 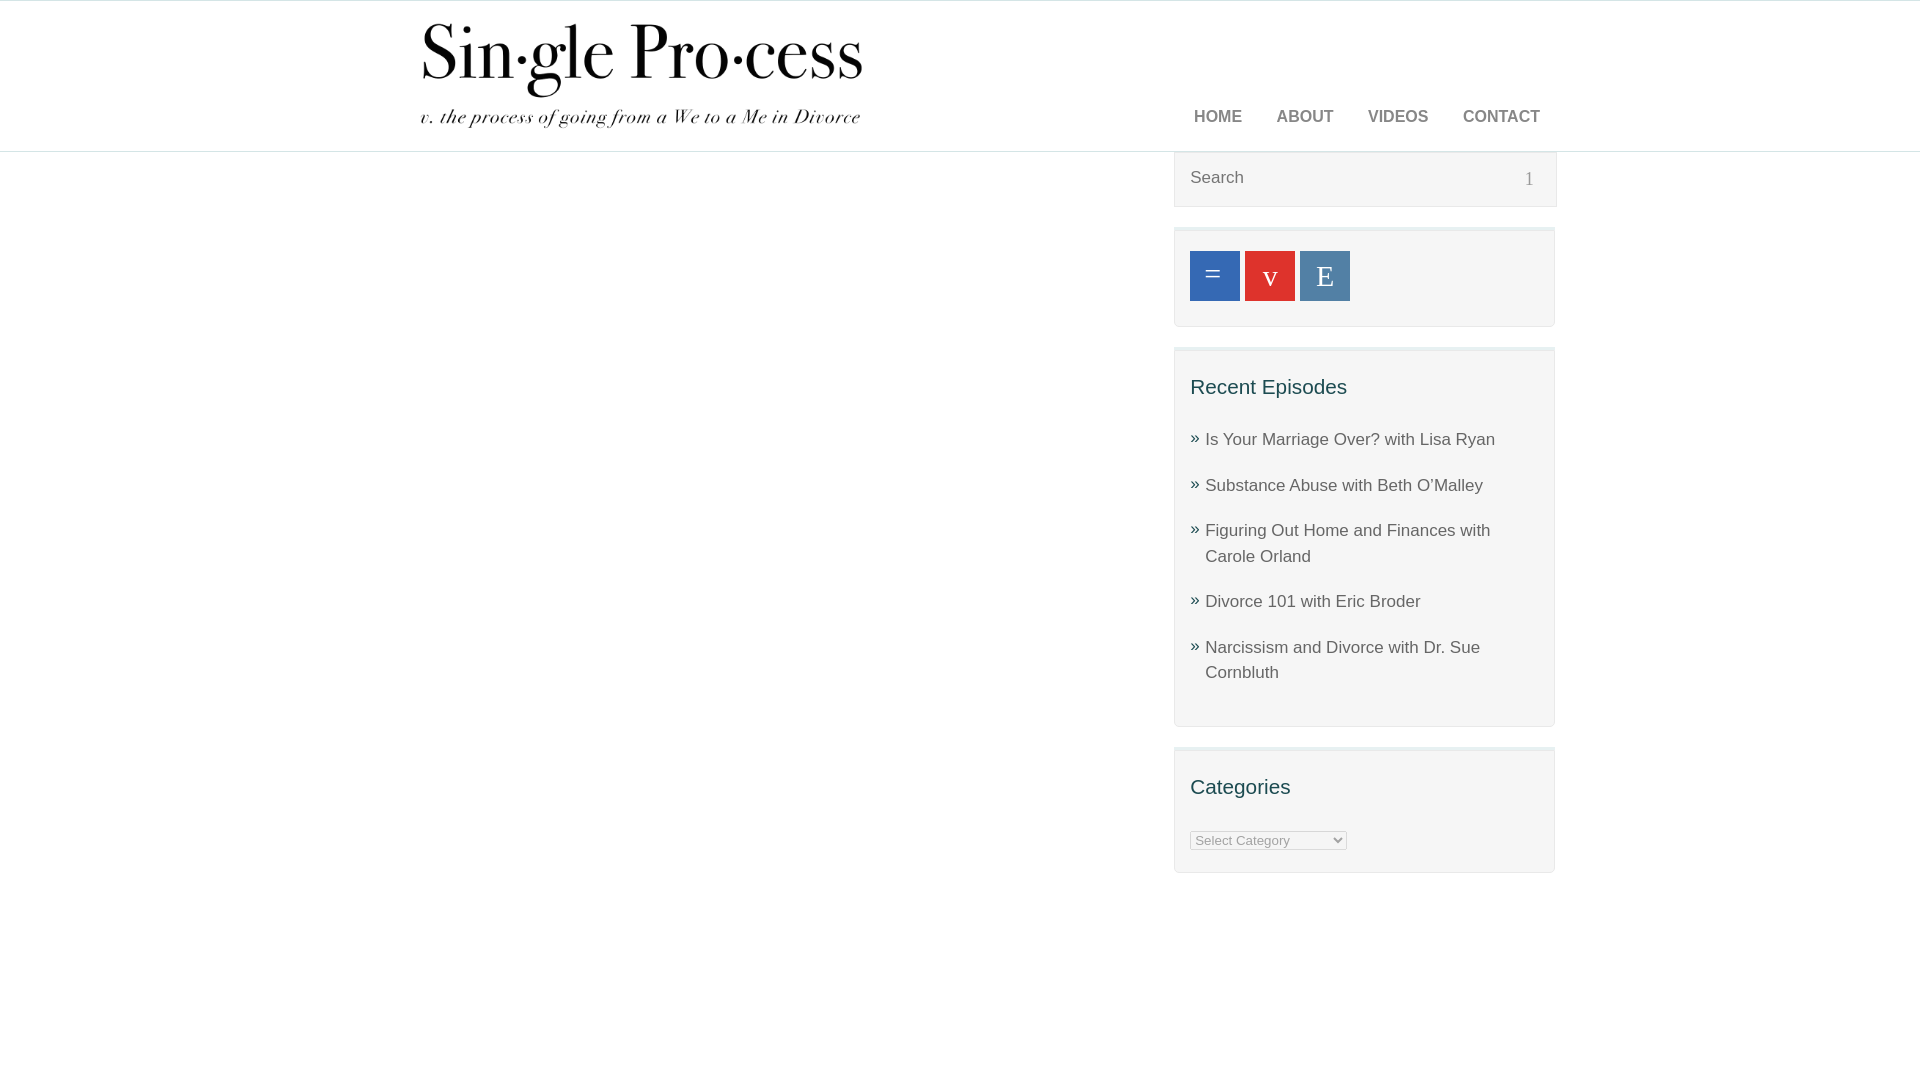 What do you see at coordinates (1398, 117) in the screenshot?
I see `VIDEOS` at bounding box center [1398, 117].